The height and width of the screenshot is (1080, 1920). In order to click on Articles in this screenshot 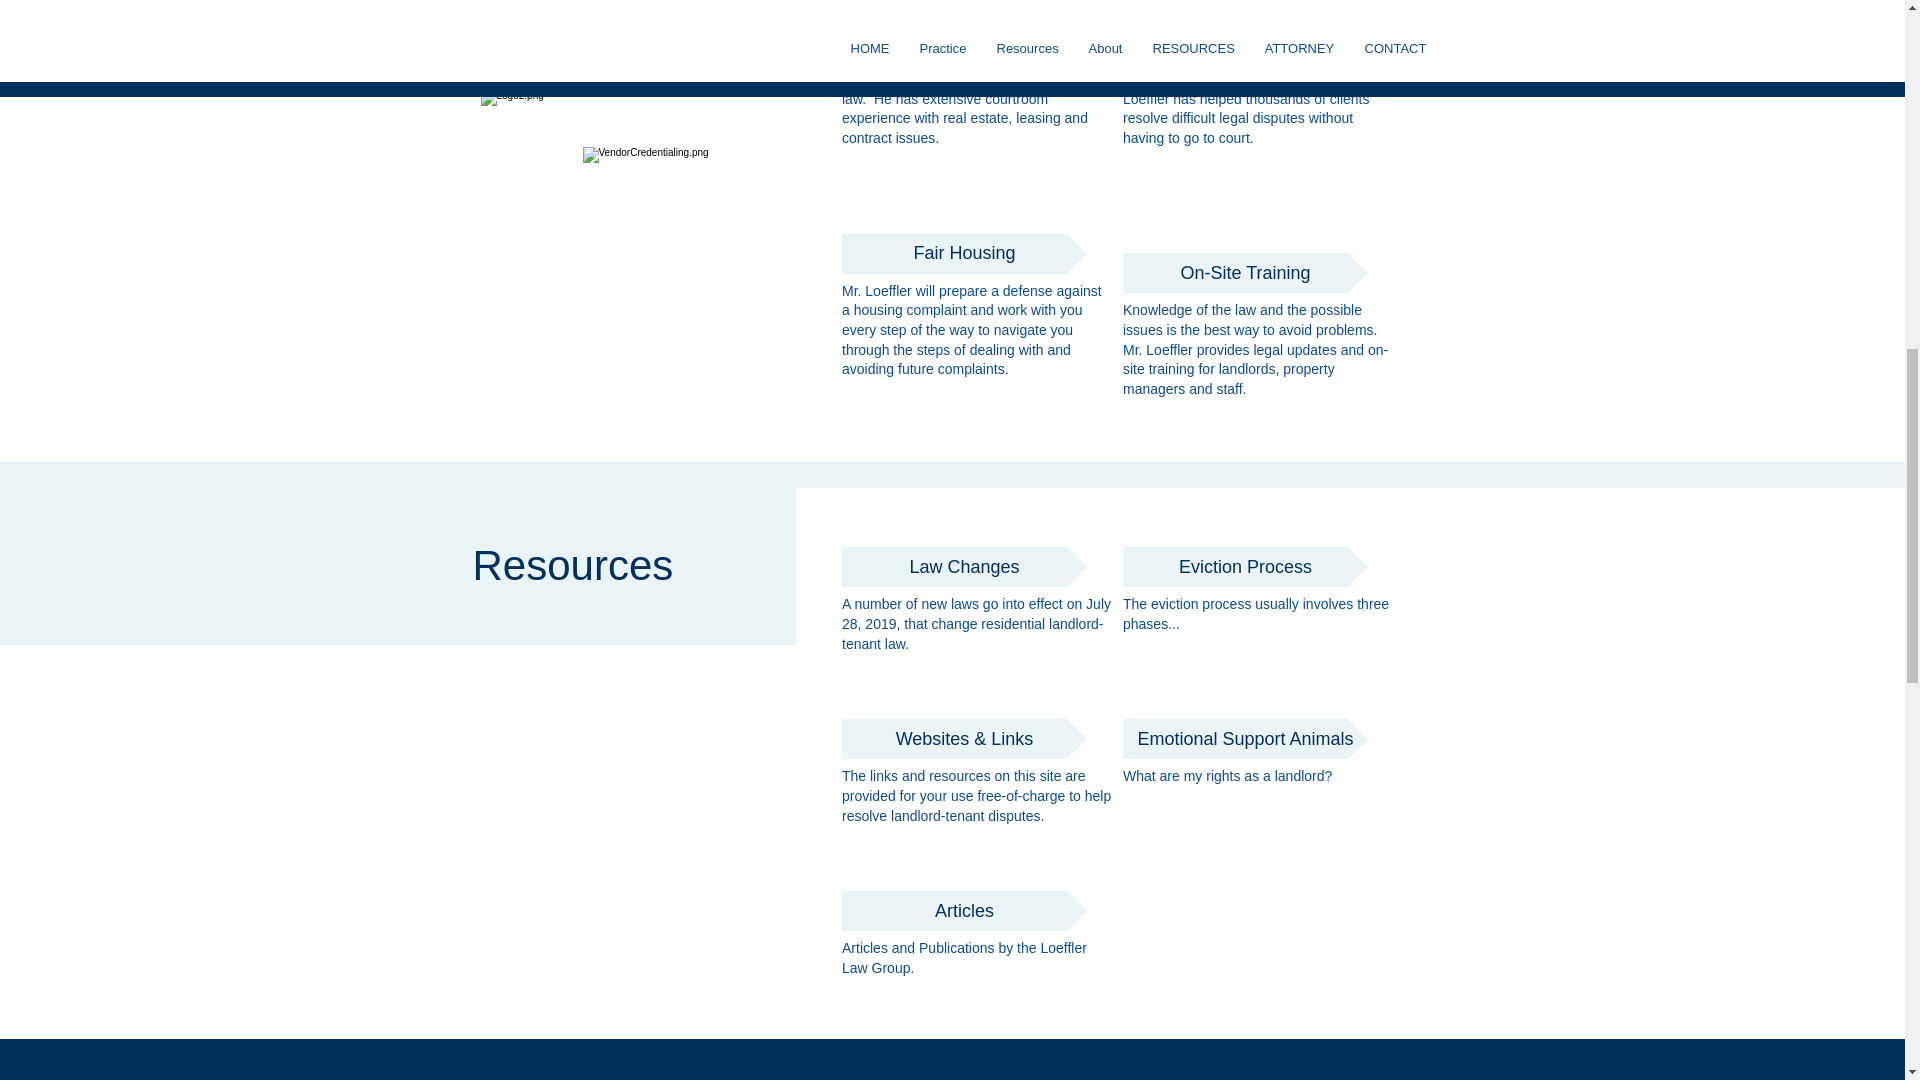, I will do `click(964, 910)`.